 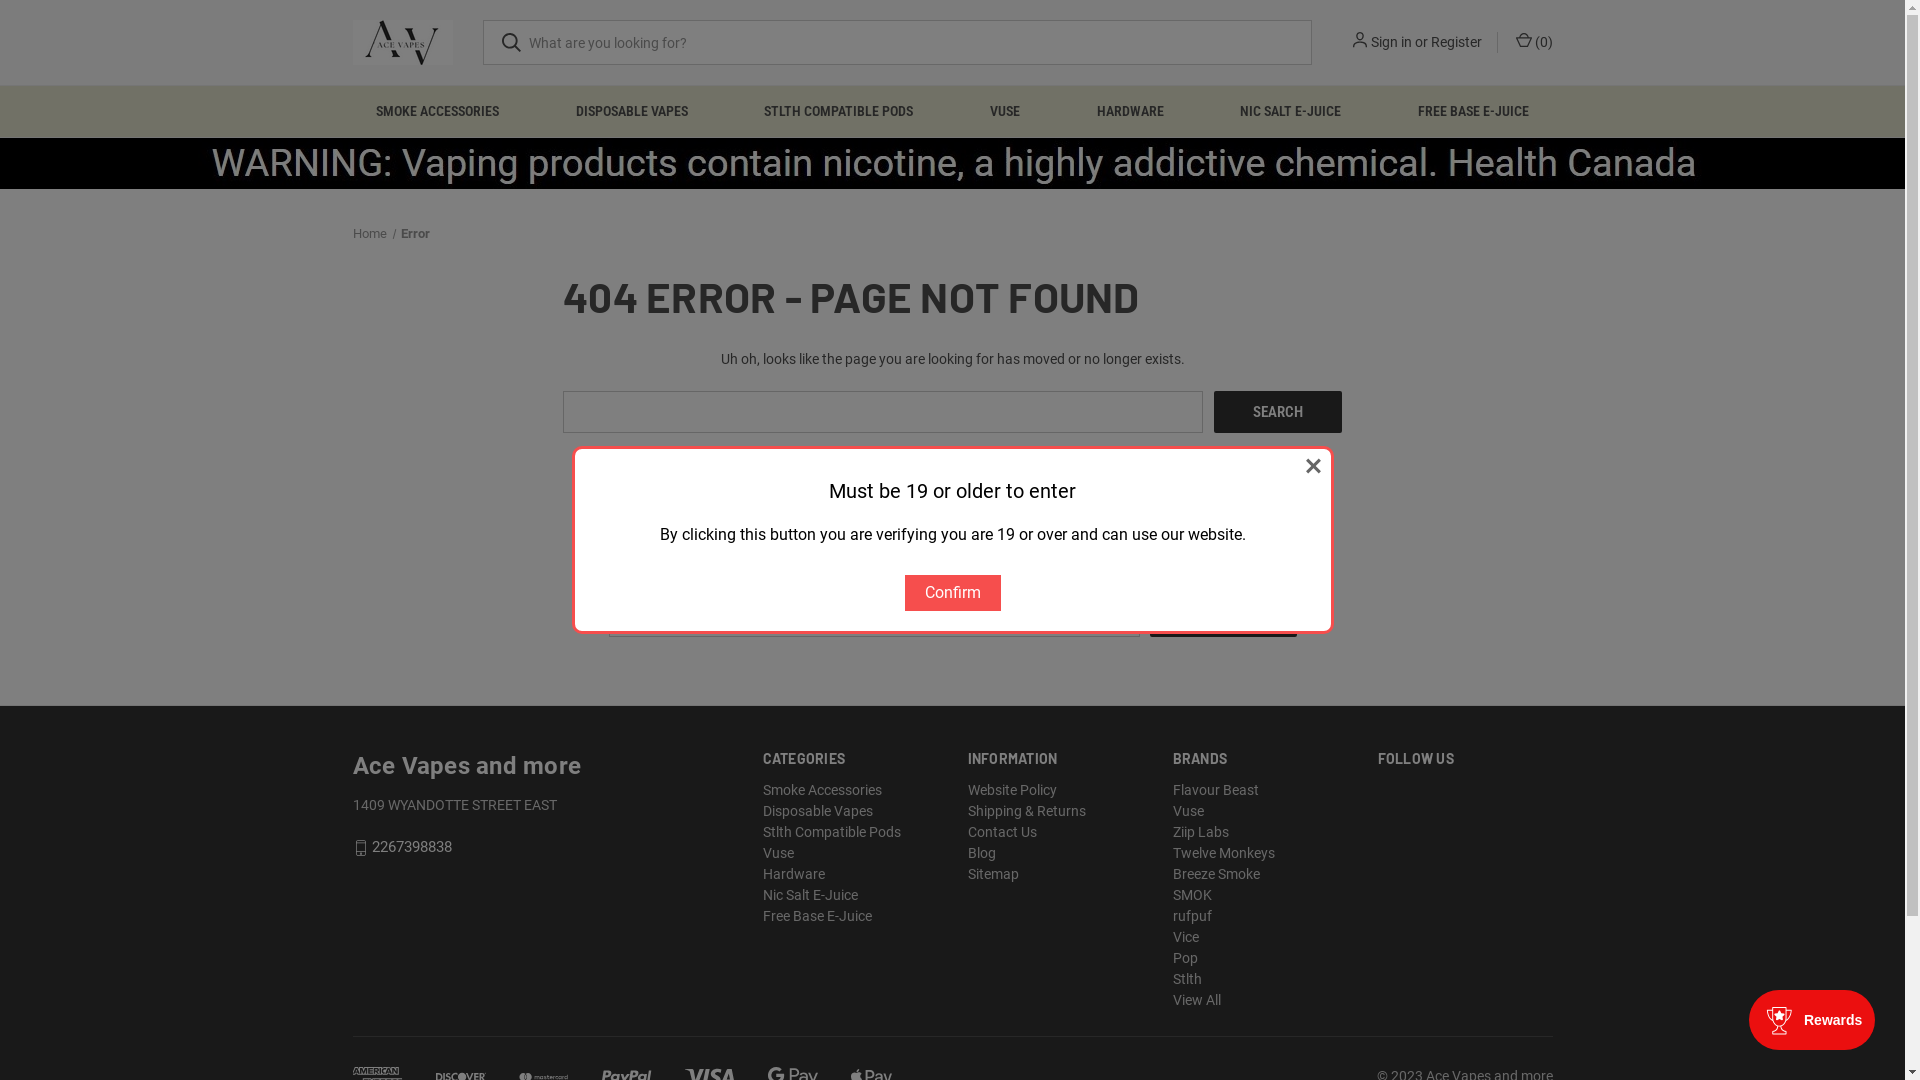 I want to click on 2267398838, so click(x=412, y=848).